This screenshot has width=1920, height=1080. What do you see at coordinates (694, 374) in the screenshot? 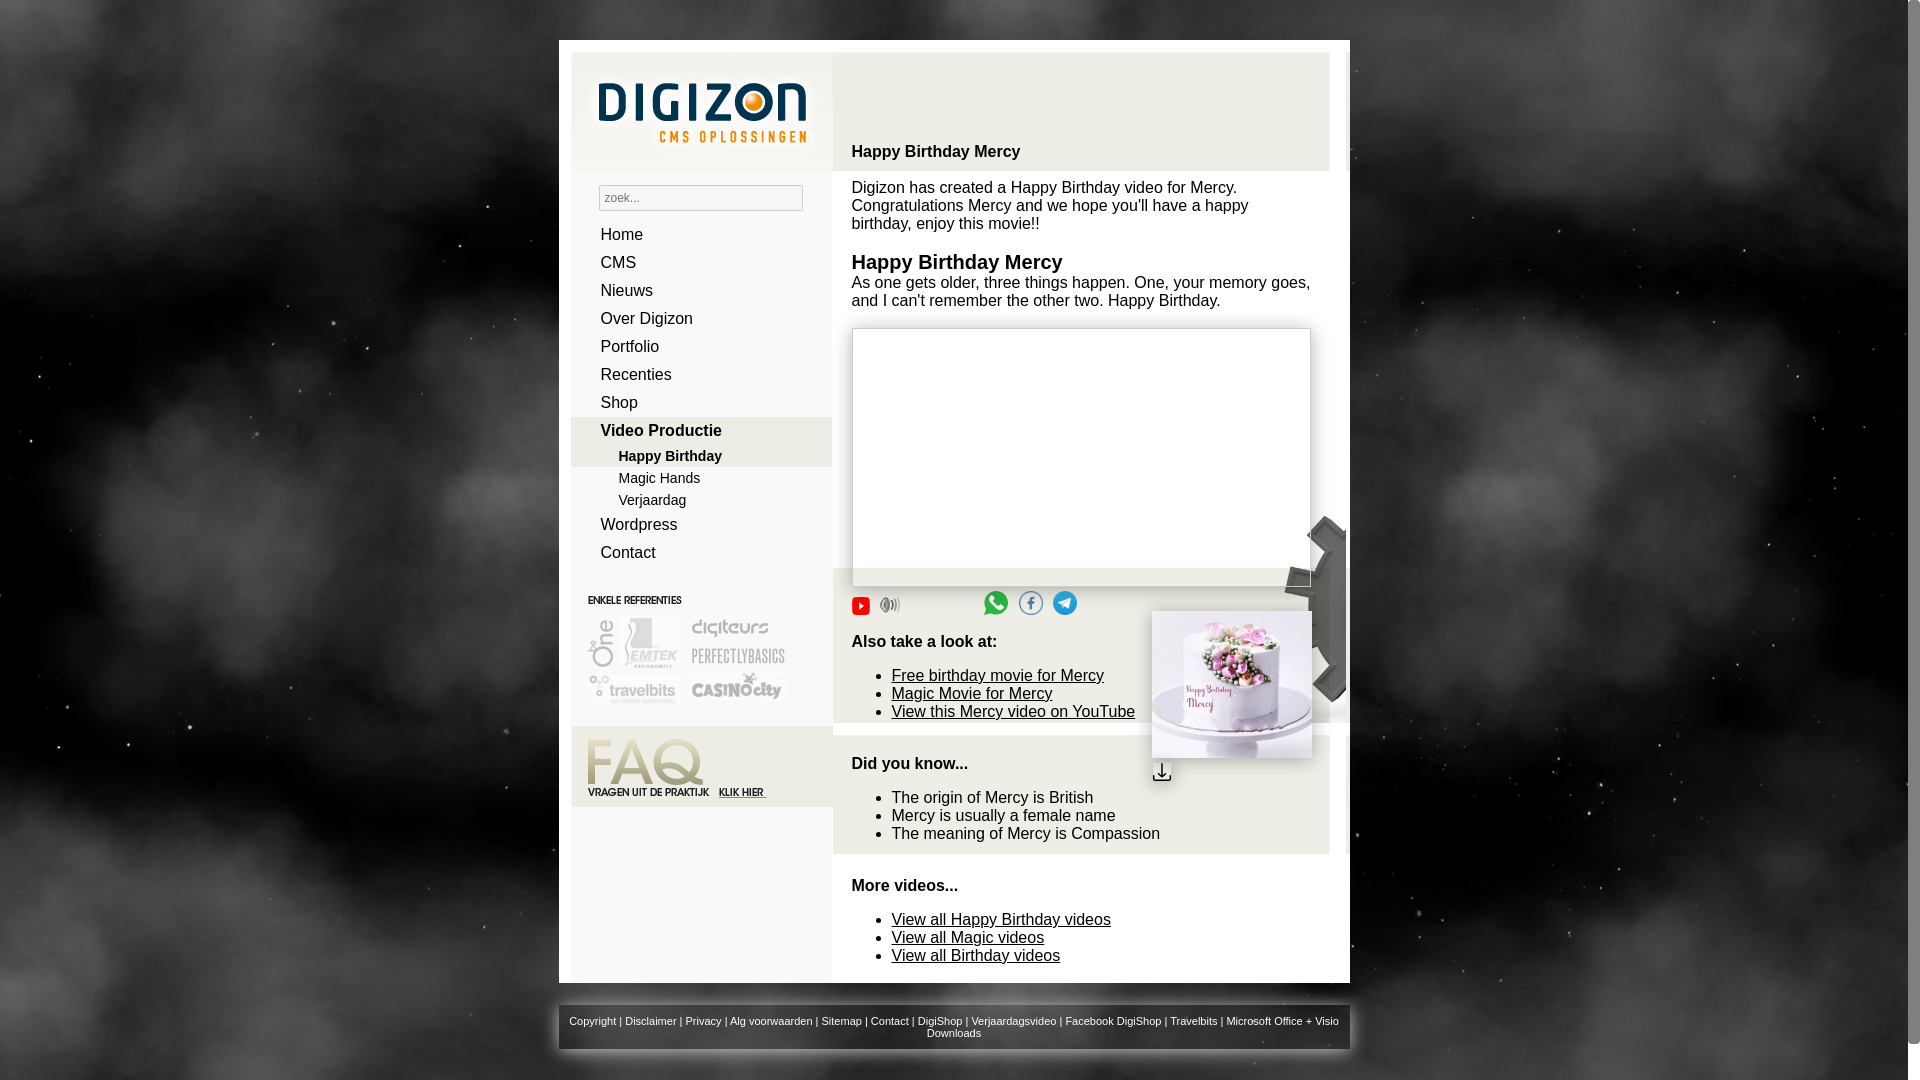
I see `Recenties` at bounding box center [694, 374].